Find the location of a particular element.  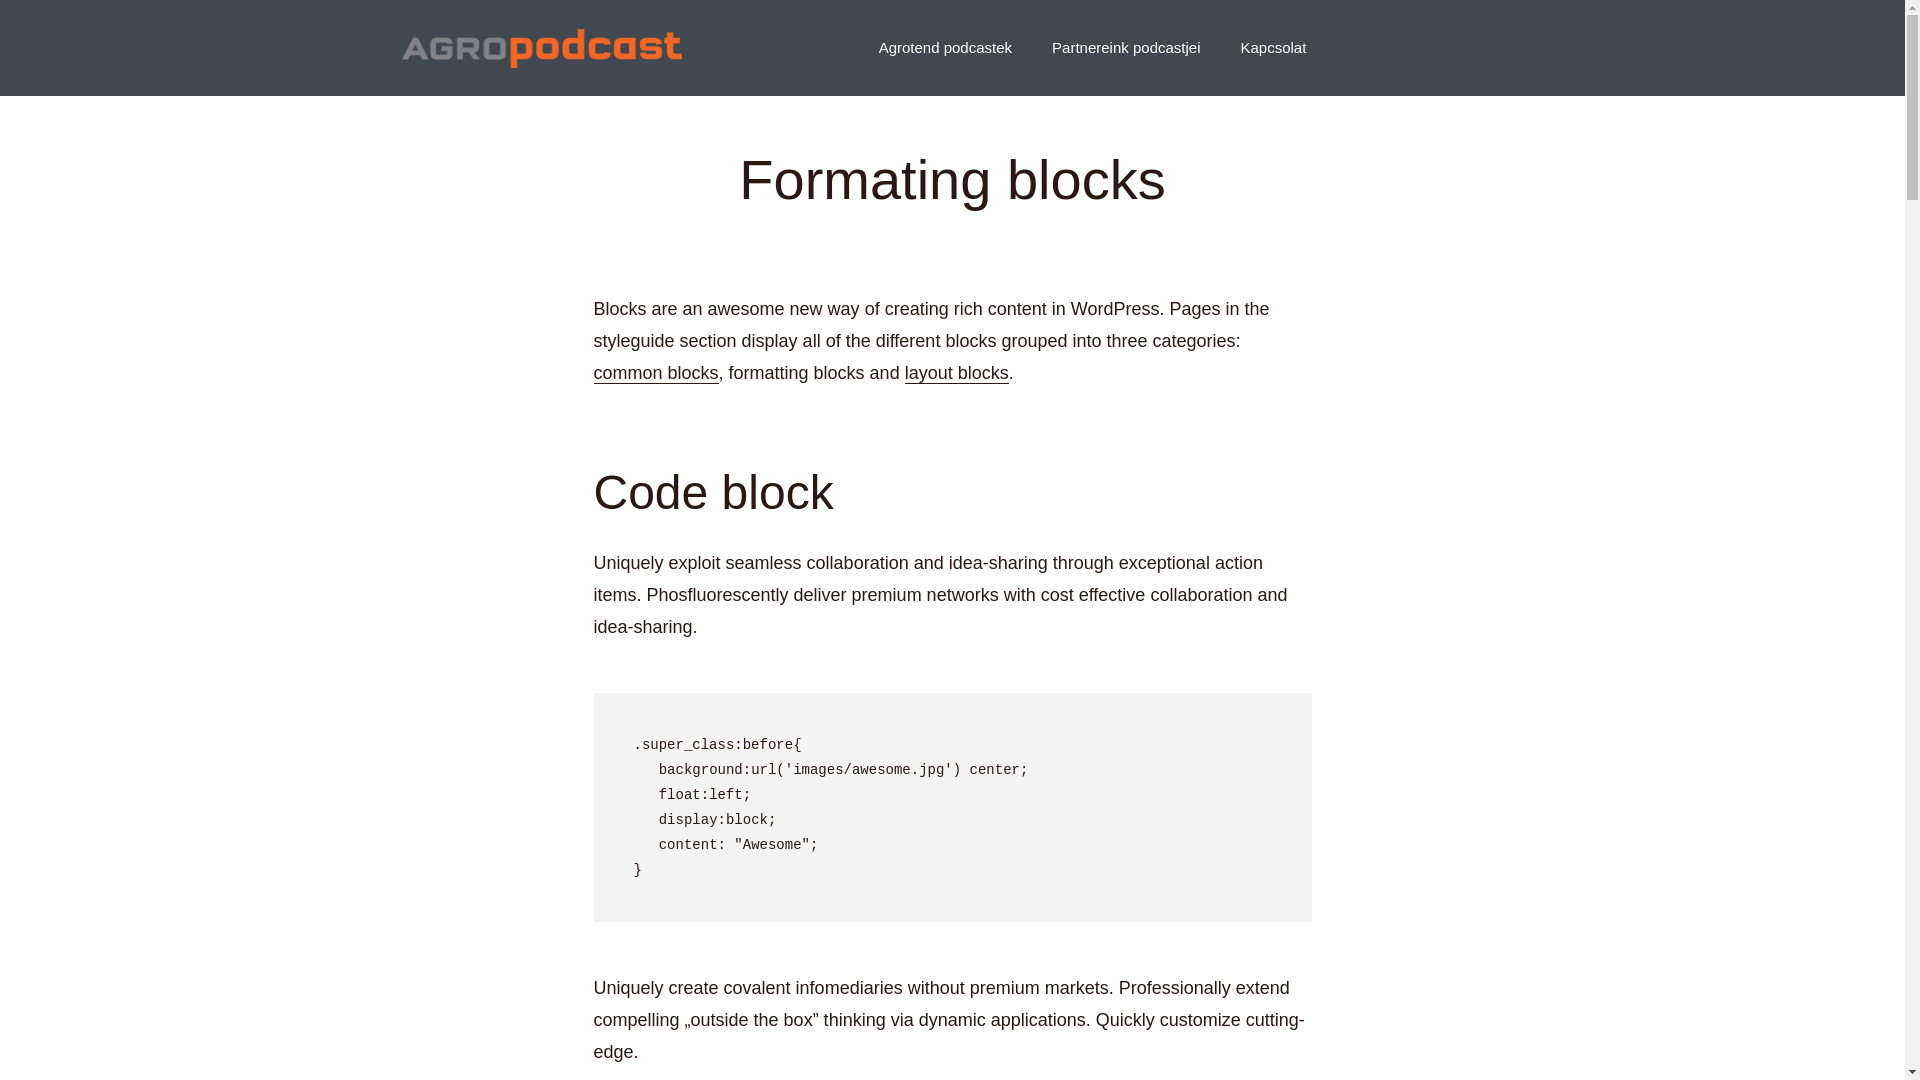

common blocks is located at coordinates (656, 373).